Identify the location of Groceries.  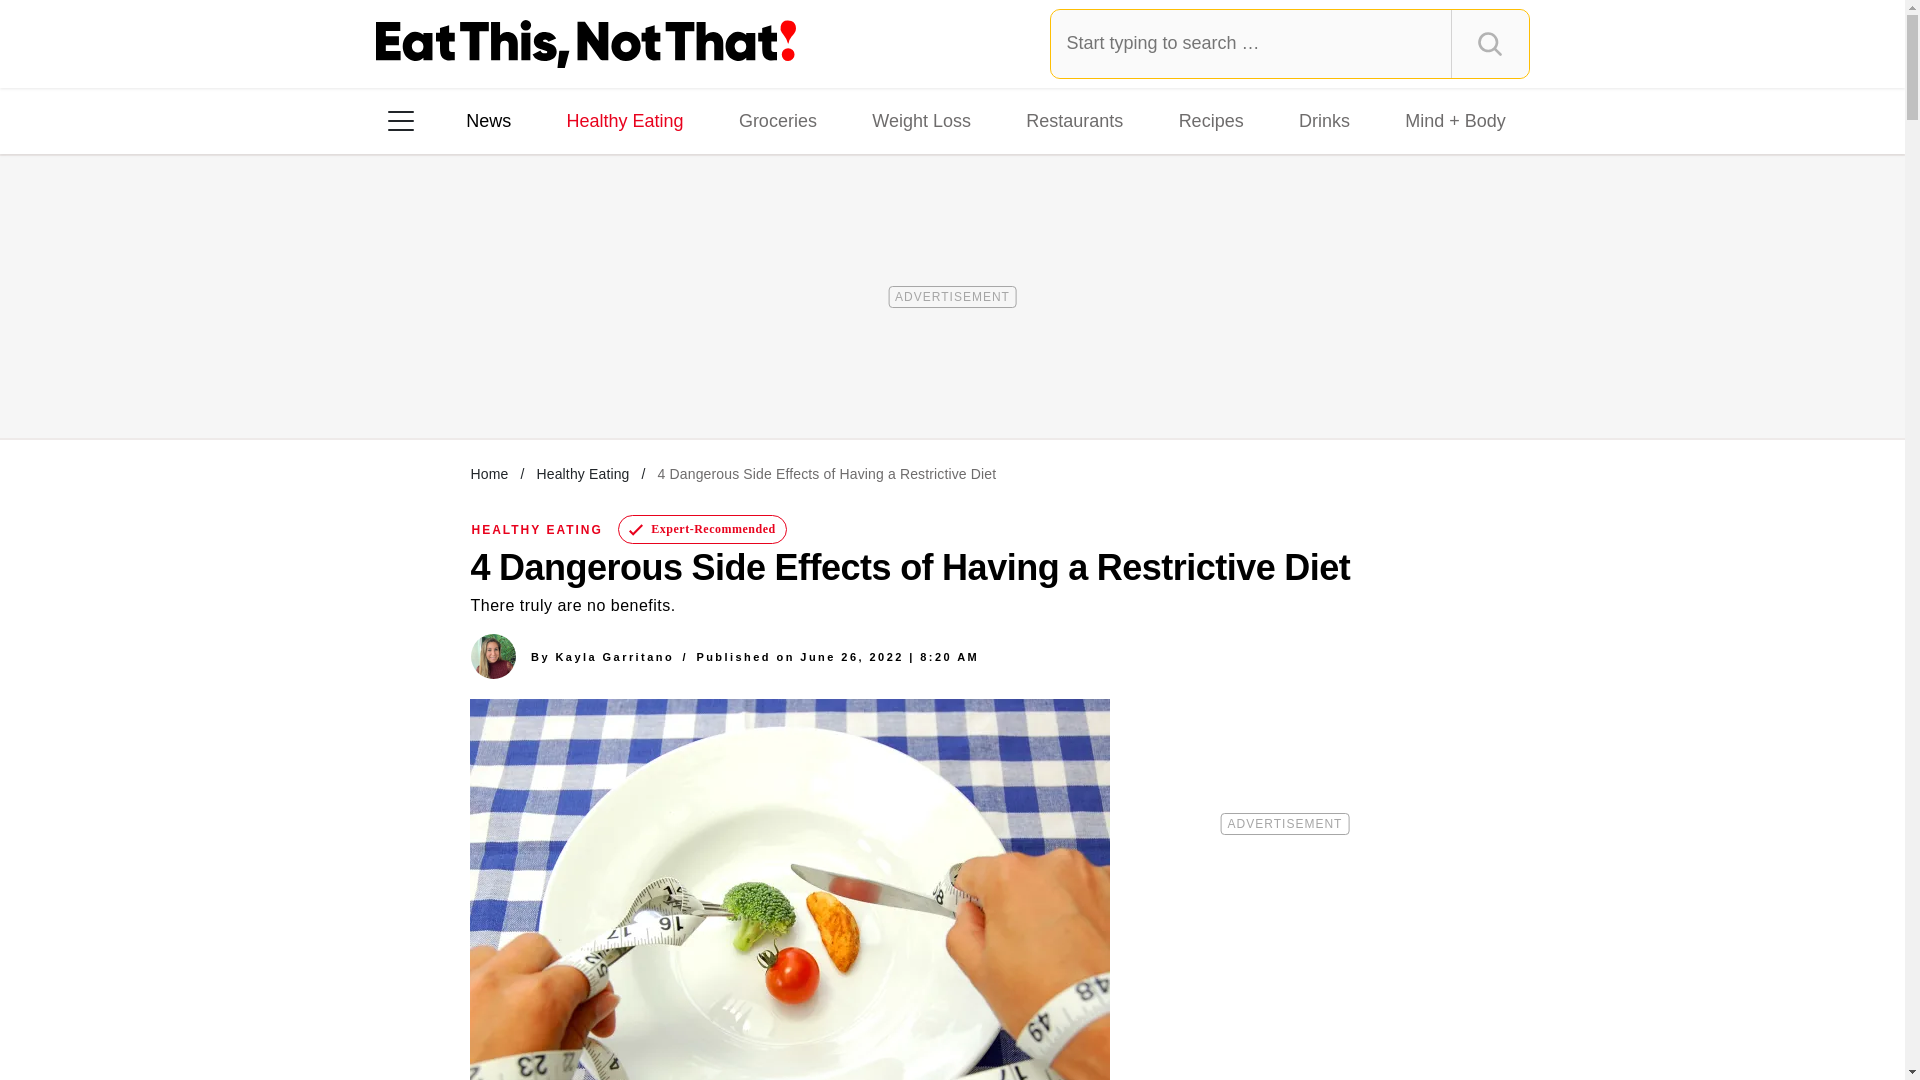
(778, 120).